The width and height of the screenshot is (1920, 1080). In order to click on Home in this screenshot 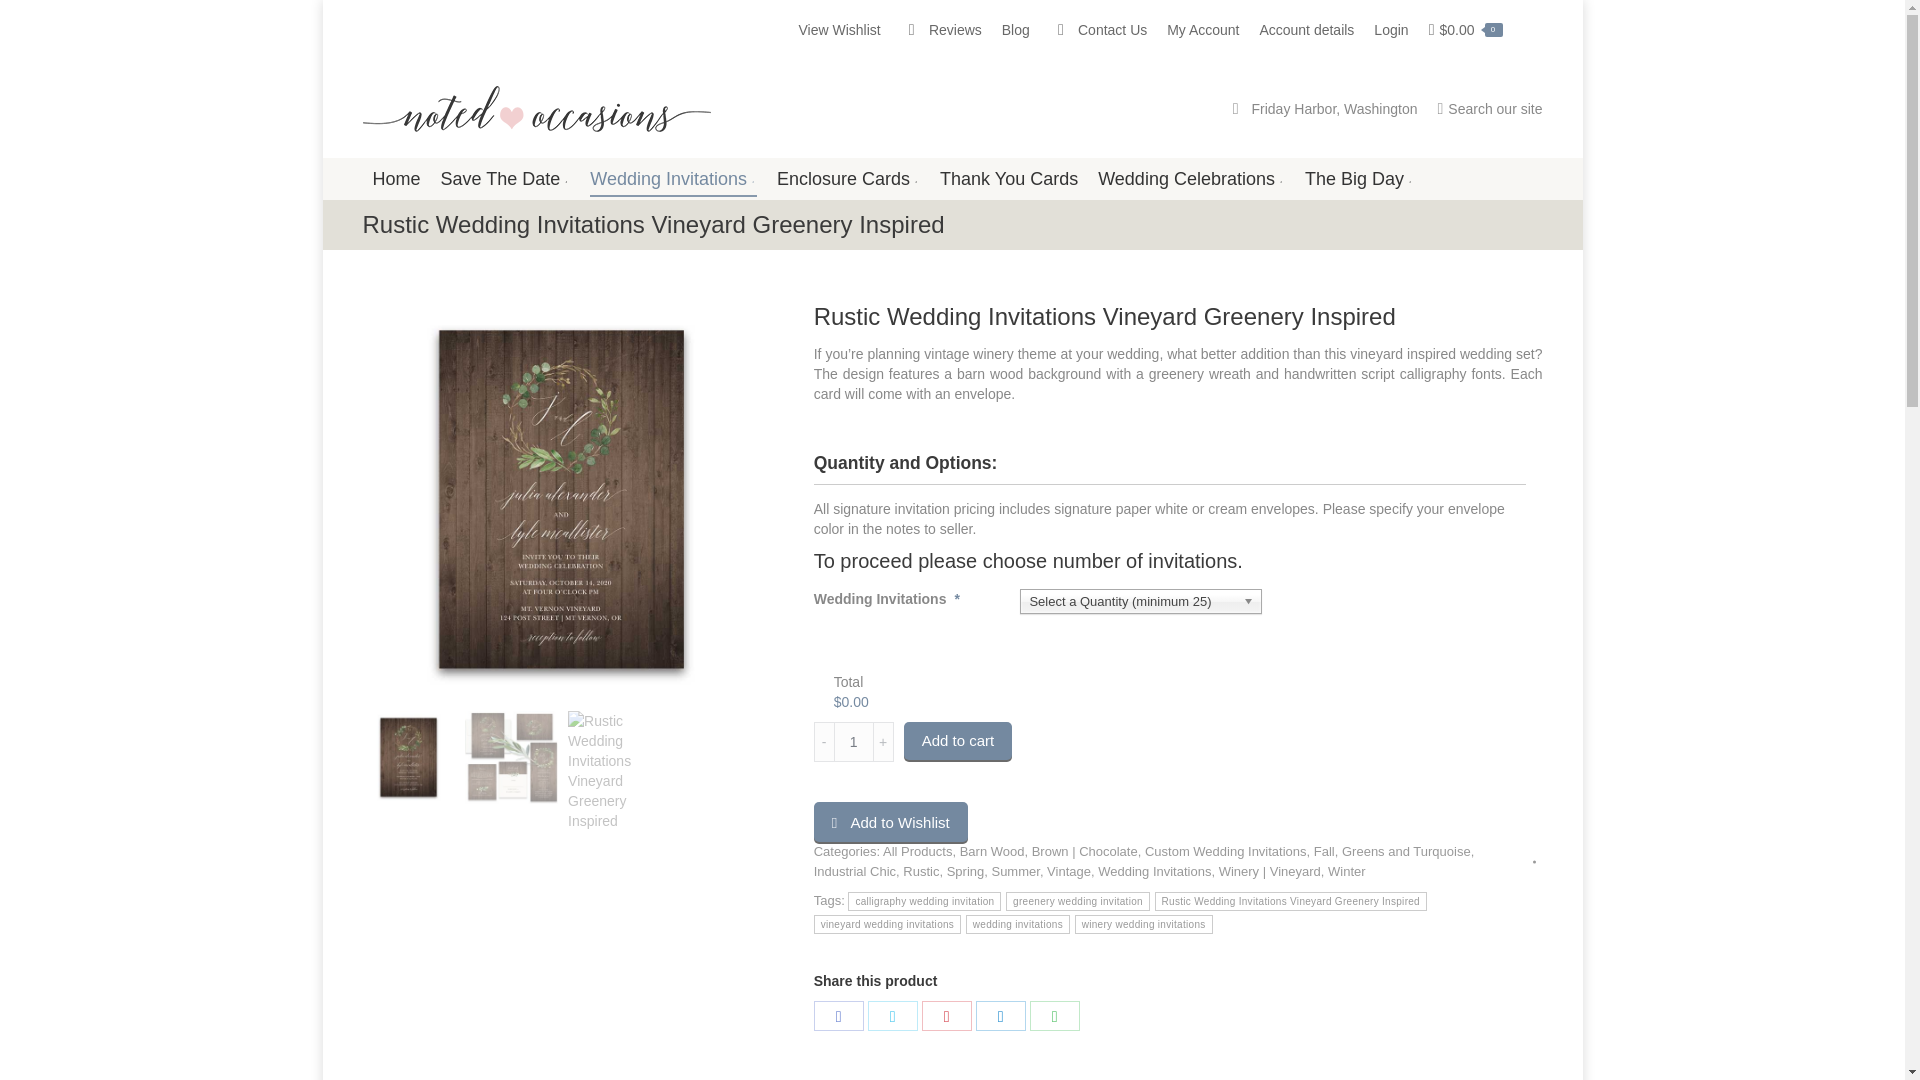, I will do `click(396, 179)`.